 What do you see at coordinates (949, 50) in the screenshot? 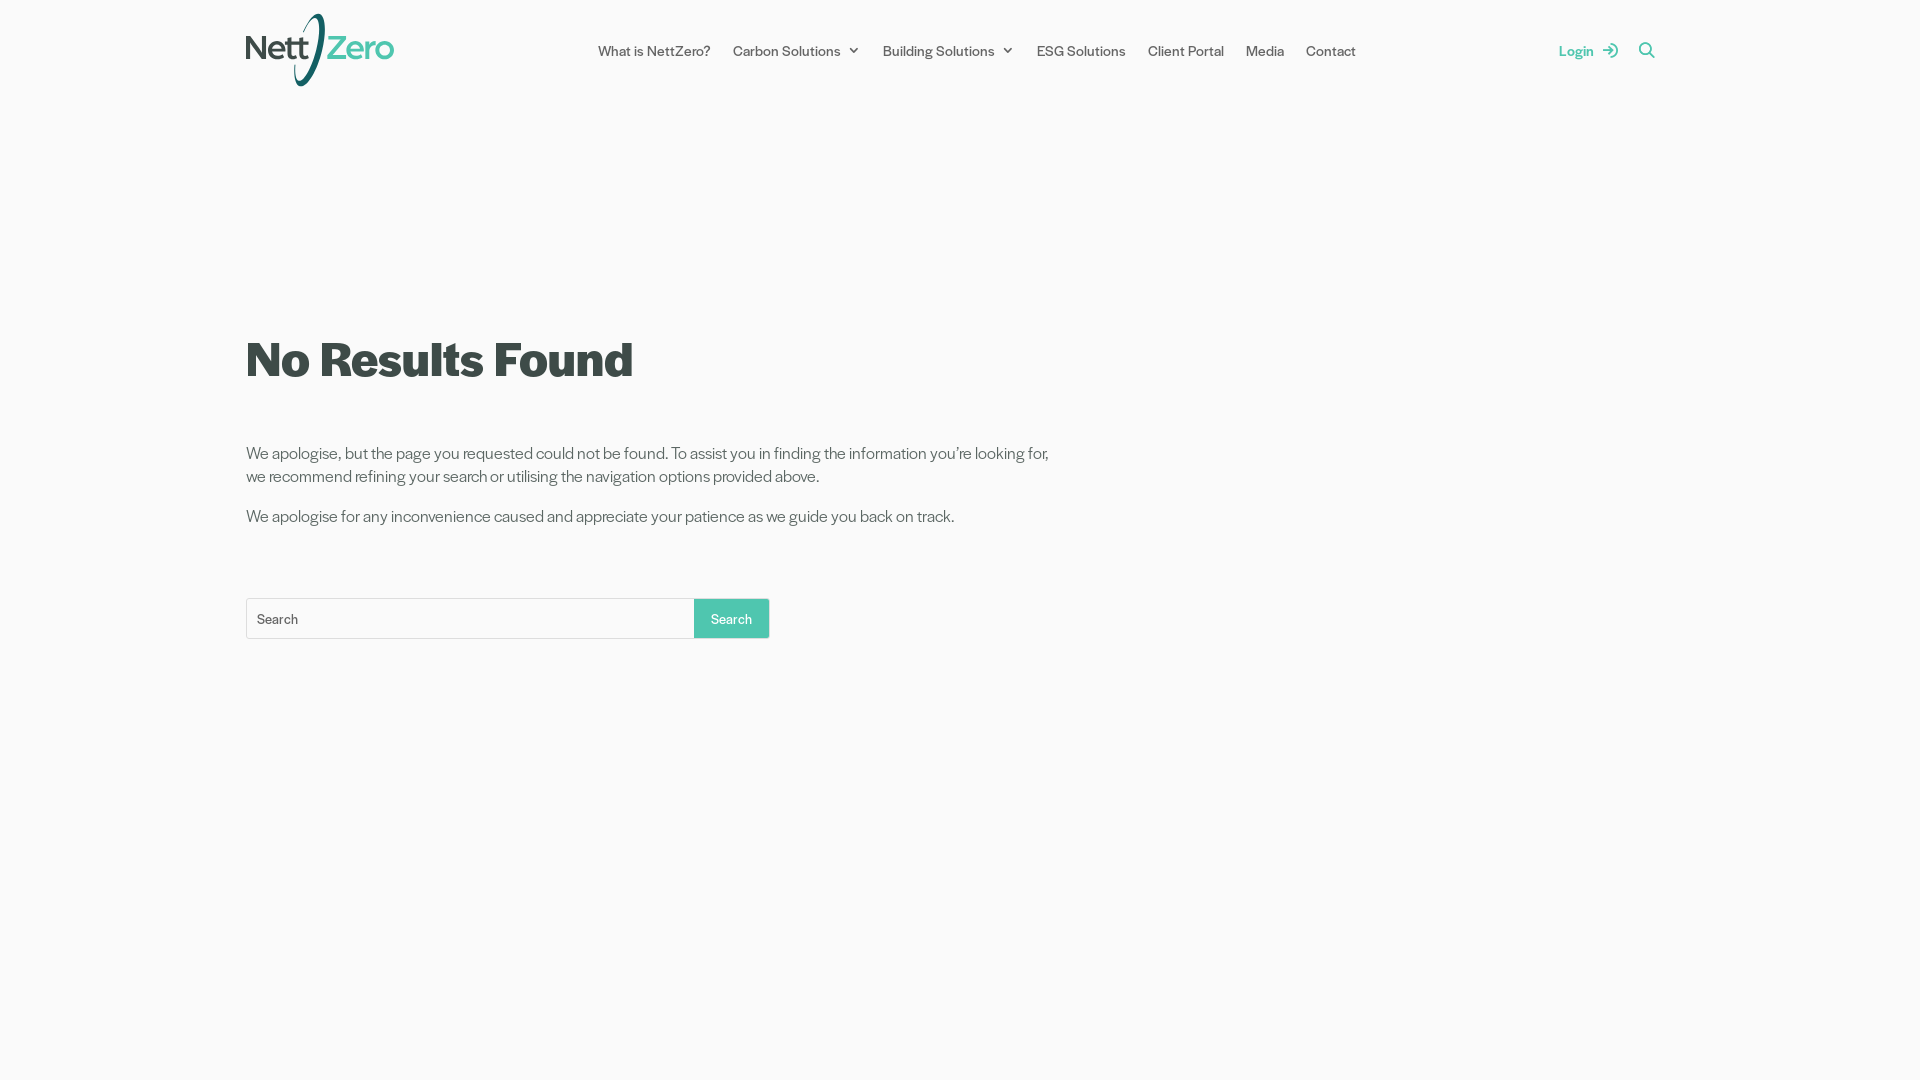
I see `Building Solutions` at bounding box center [949, 50].